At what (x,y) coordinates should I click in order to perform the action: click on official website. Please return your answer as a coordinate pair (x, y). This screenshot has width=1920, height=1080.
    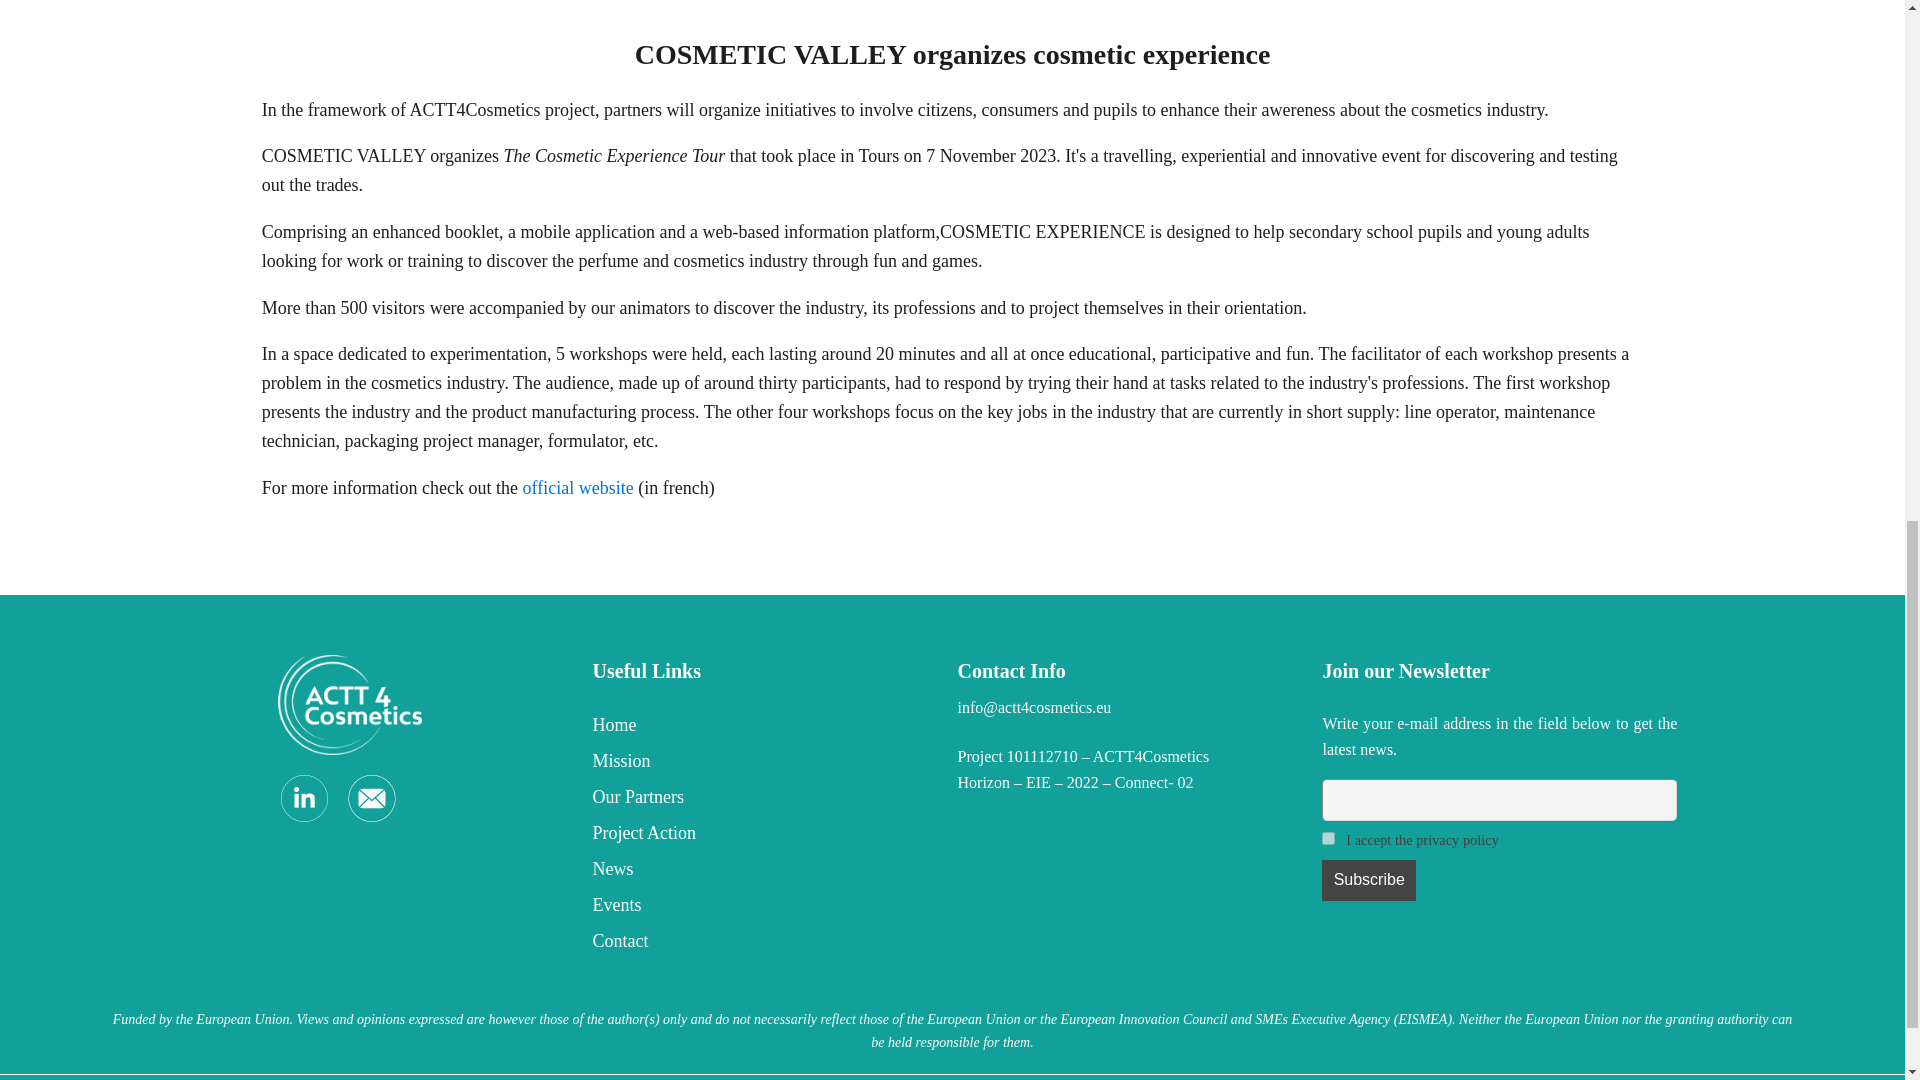
    Looking at the image, I should click on (578, 488).